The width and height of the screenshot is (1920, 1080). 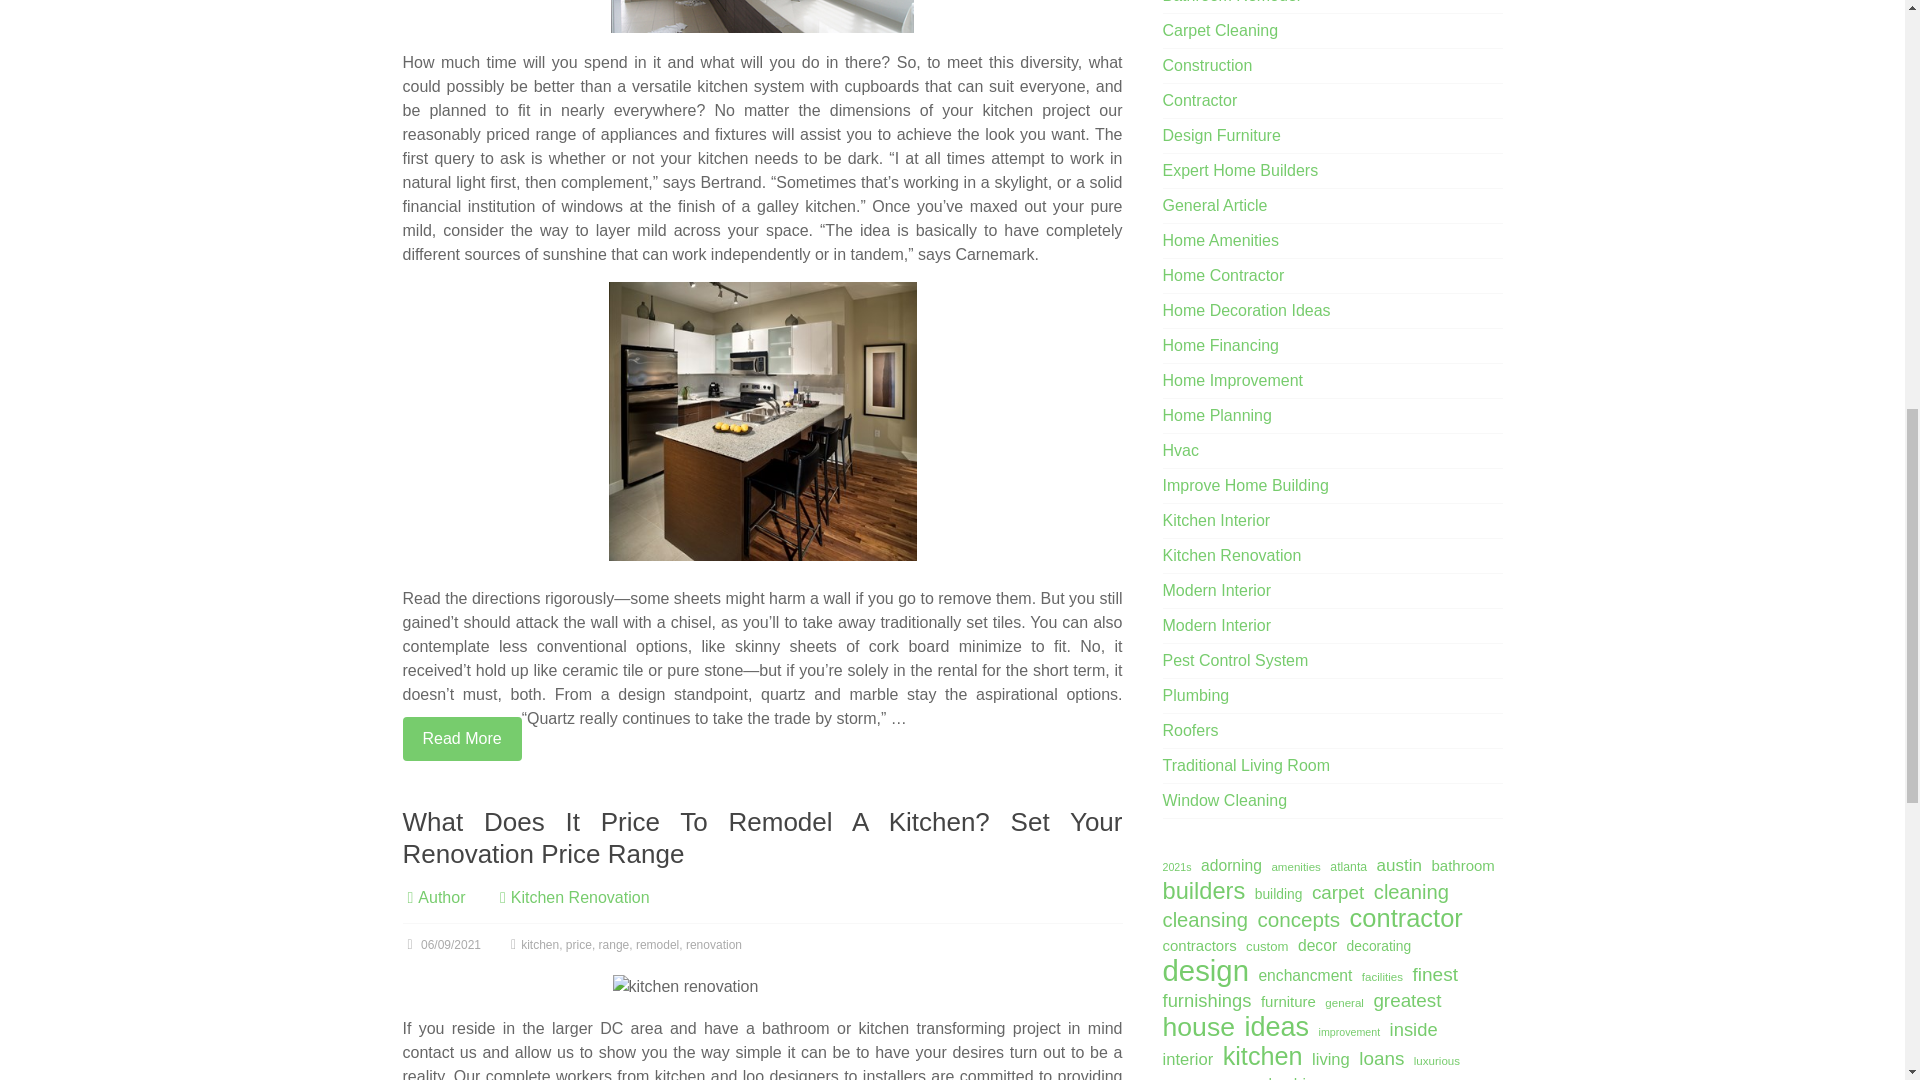 I want to click on Read More, so click(x=460, y=739).